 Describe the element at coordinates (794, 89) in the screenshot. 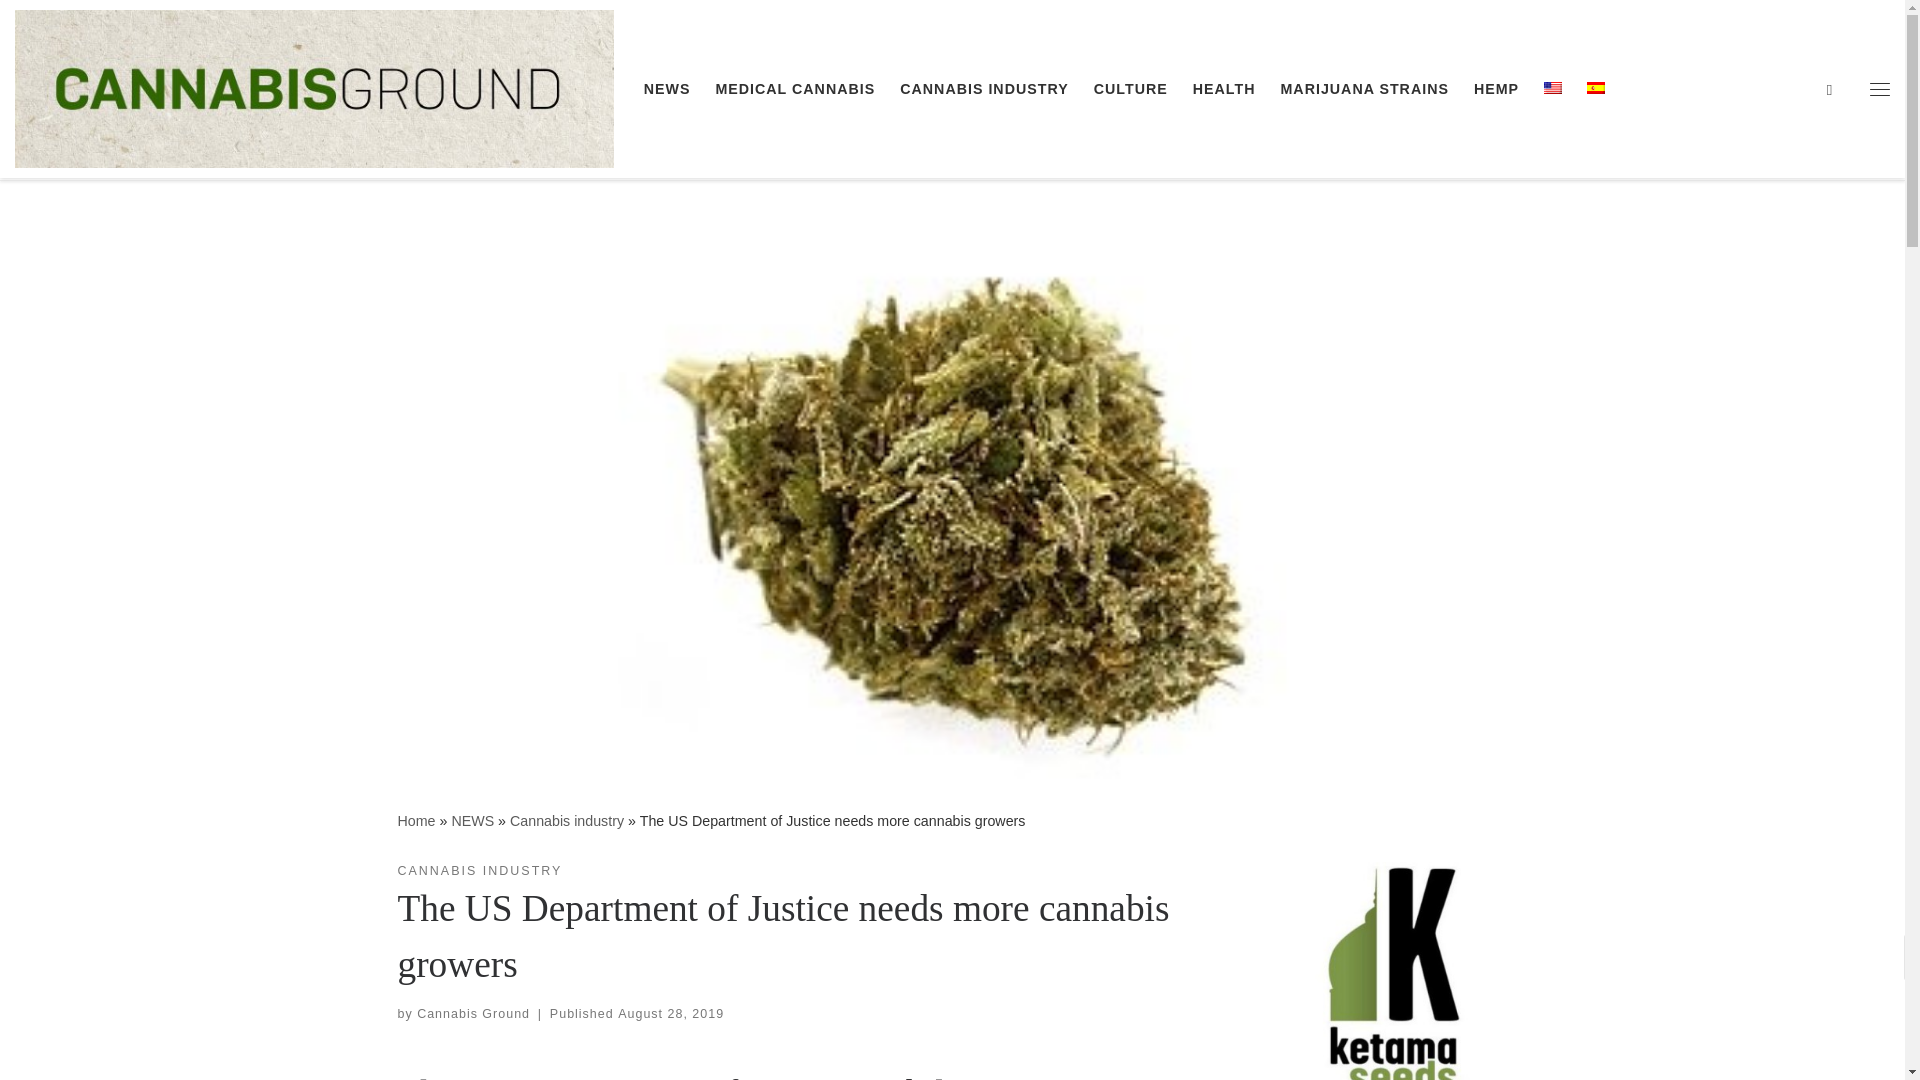

I see `MEDICAL CANNABIS` at that location.